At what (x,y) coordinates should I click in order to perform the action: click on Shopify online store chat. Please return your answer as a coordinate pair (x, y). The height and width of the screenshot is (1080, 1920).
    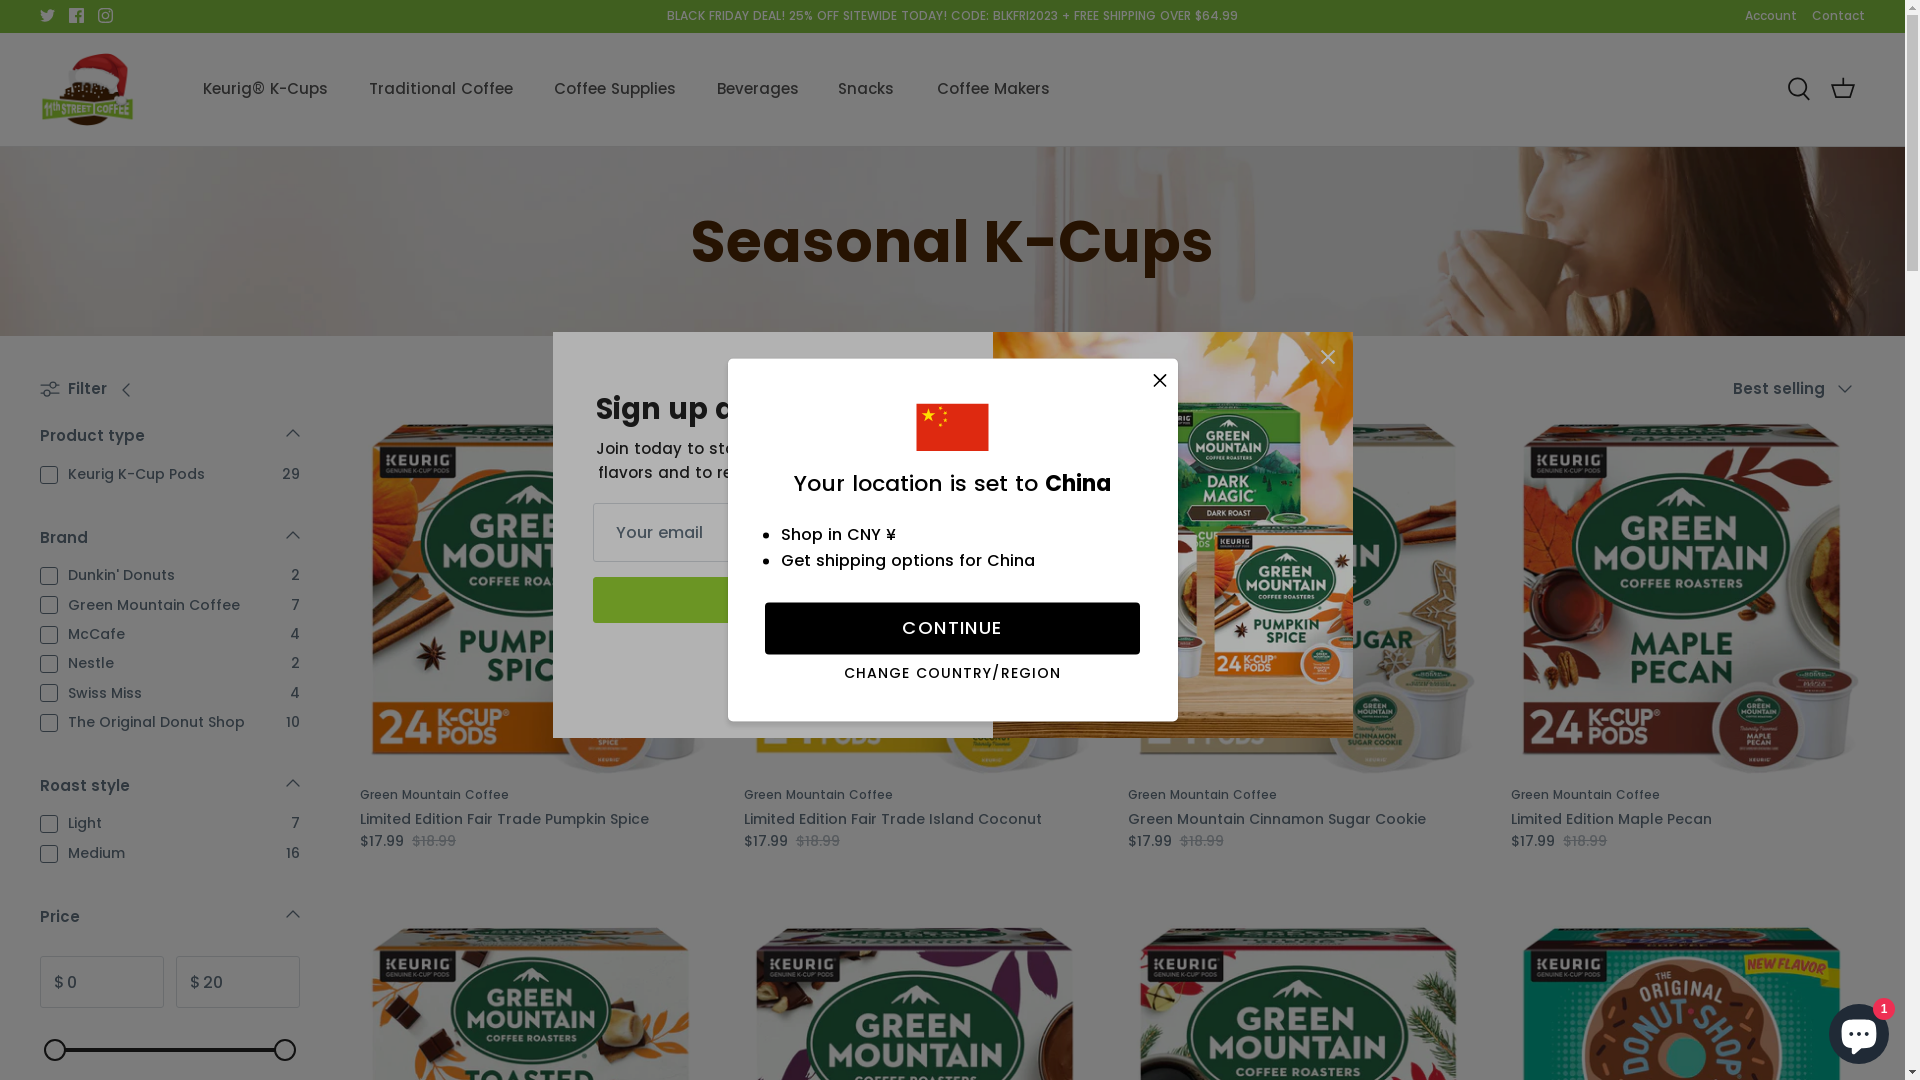
    Looking at the image, I should click on (1859, 1030).